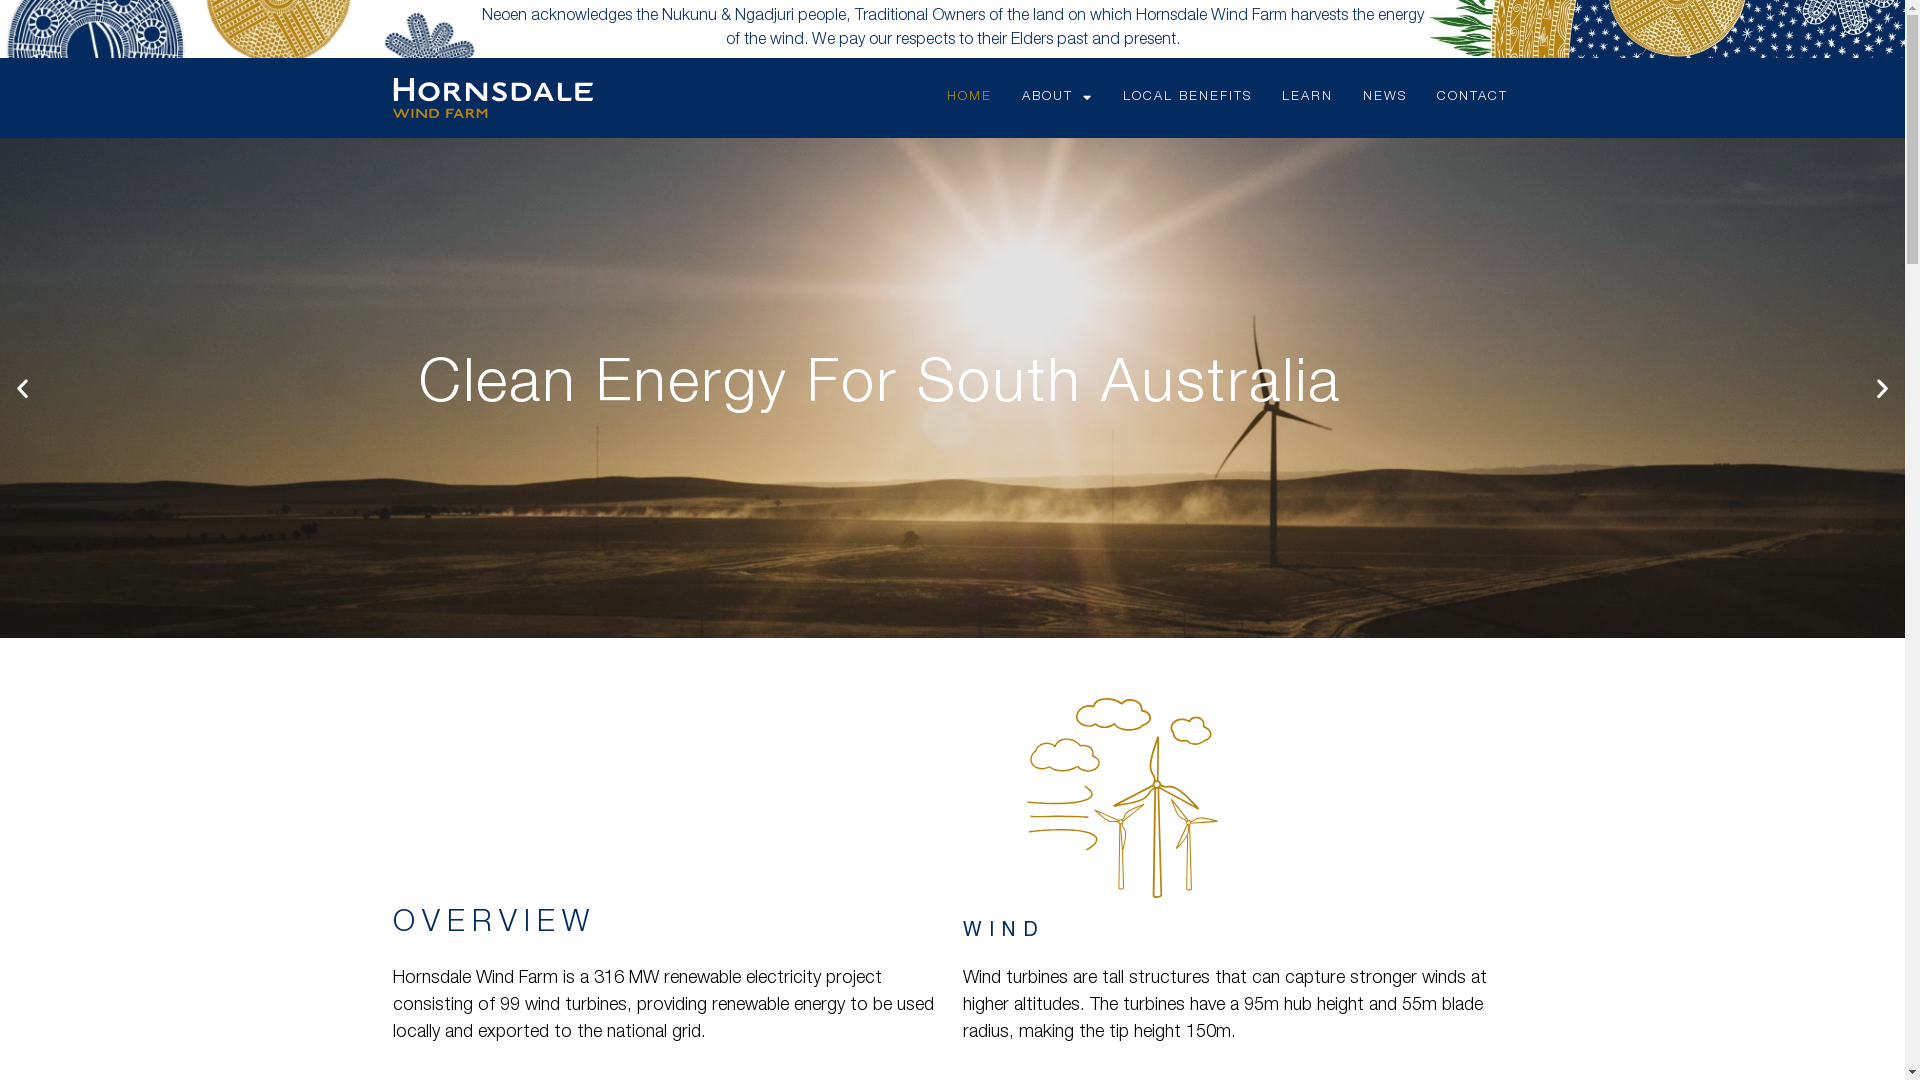 The width and height of the screenshot is (1920, 1080). What do you see at coordinates (1188, 98) in the screenshot?
I see `LOCAL BENEFITS` at bounding box center [1188, 98].